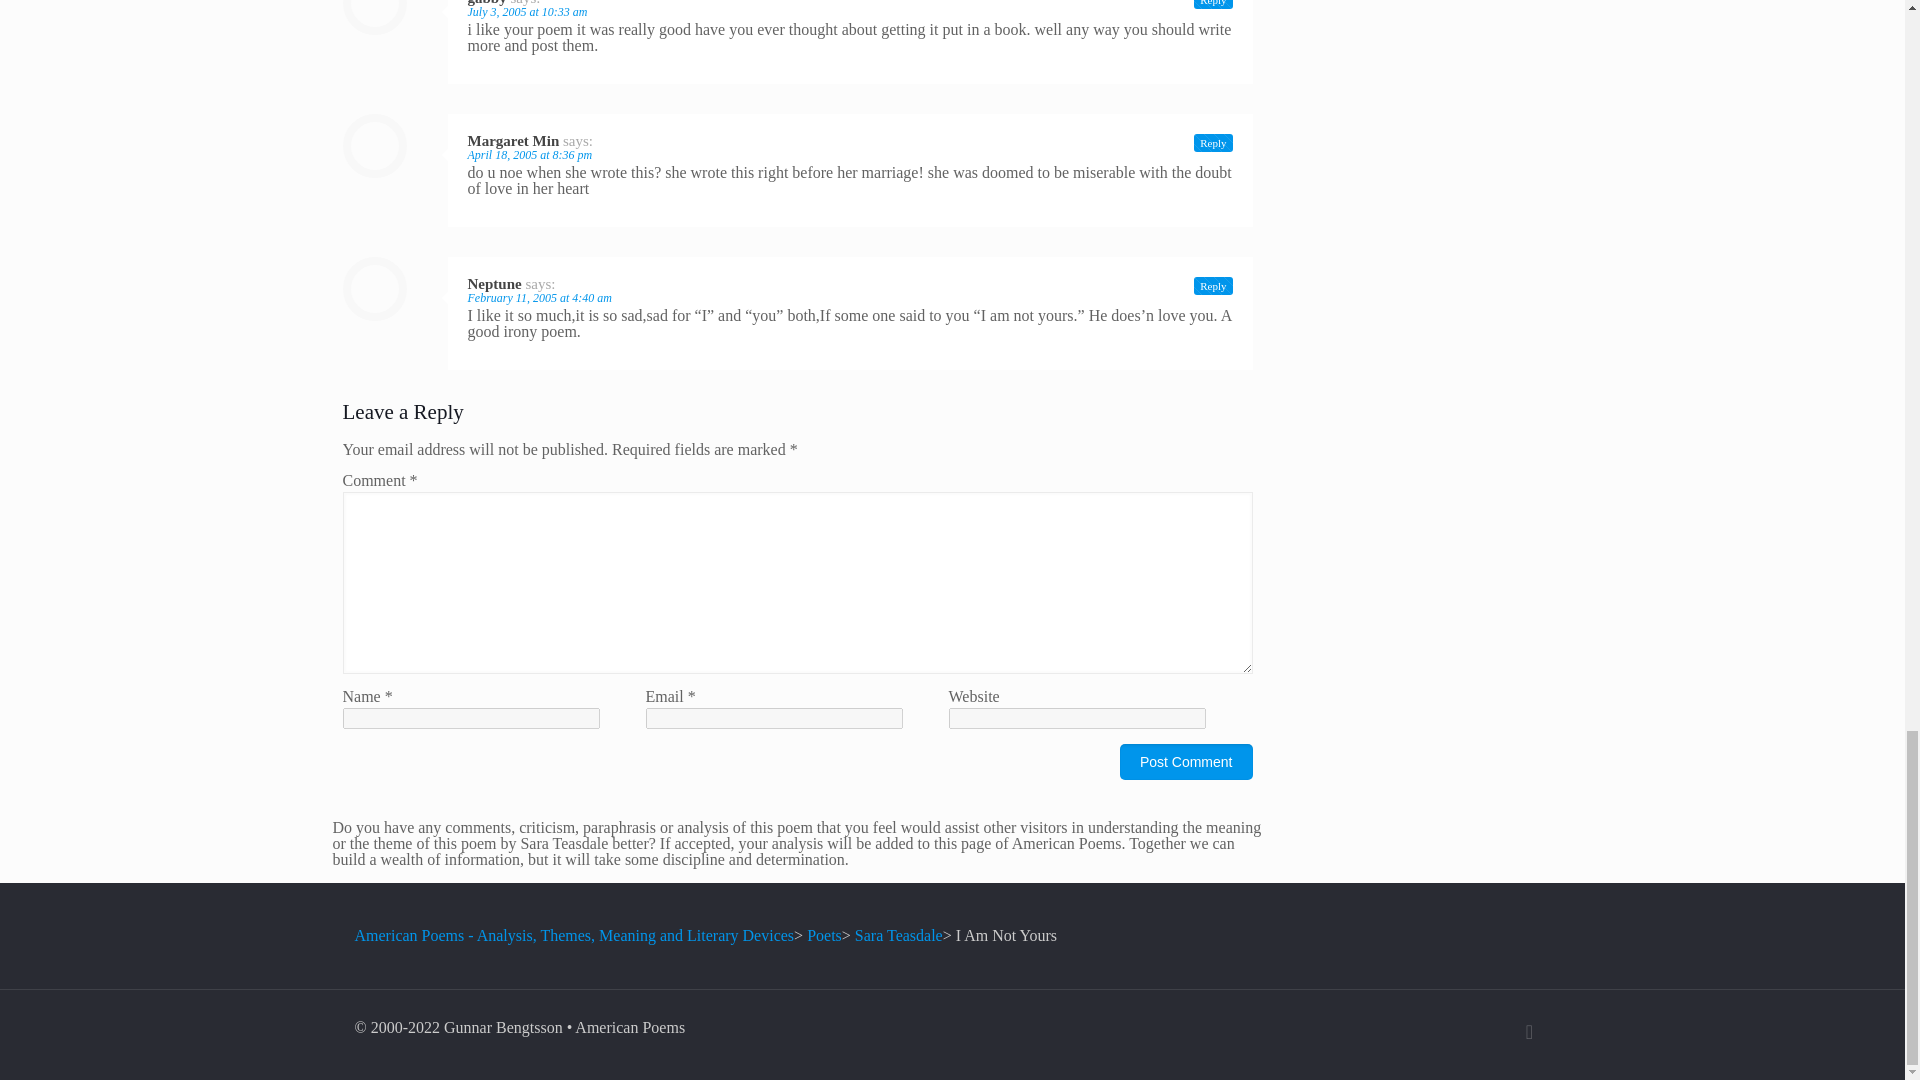 The height and width of the screenshot is (1080, 1920). I want to click on Go to Sara Teasdale., so click(898, 934).